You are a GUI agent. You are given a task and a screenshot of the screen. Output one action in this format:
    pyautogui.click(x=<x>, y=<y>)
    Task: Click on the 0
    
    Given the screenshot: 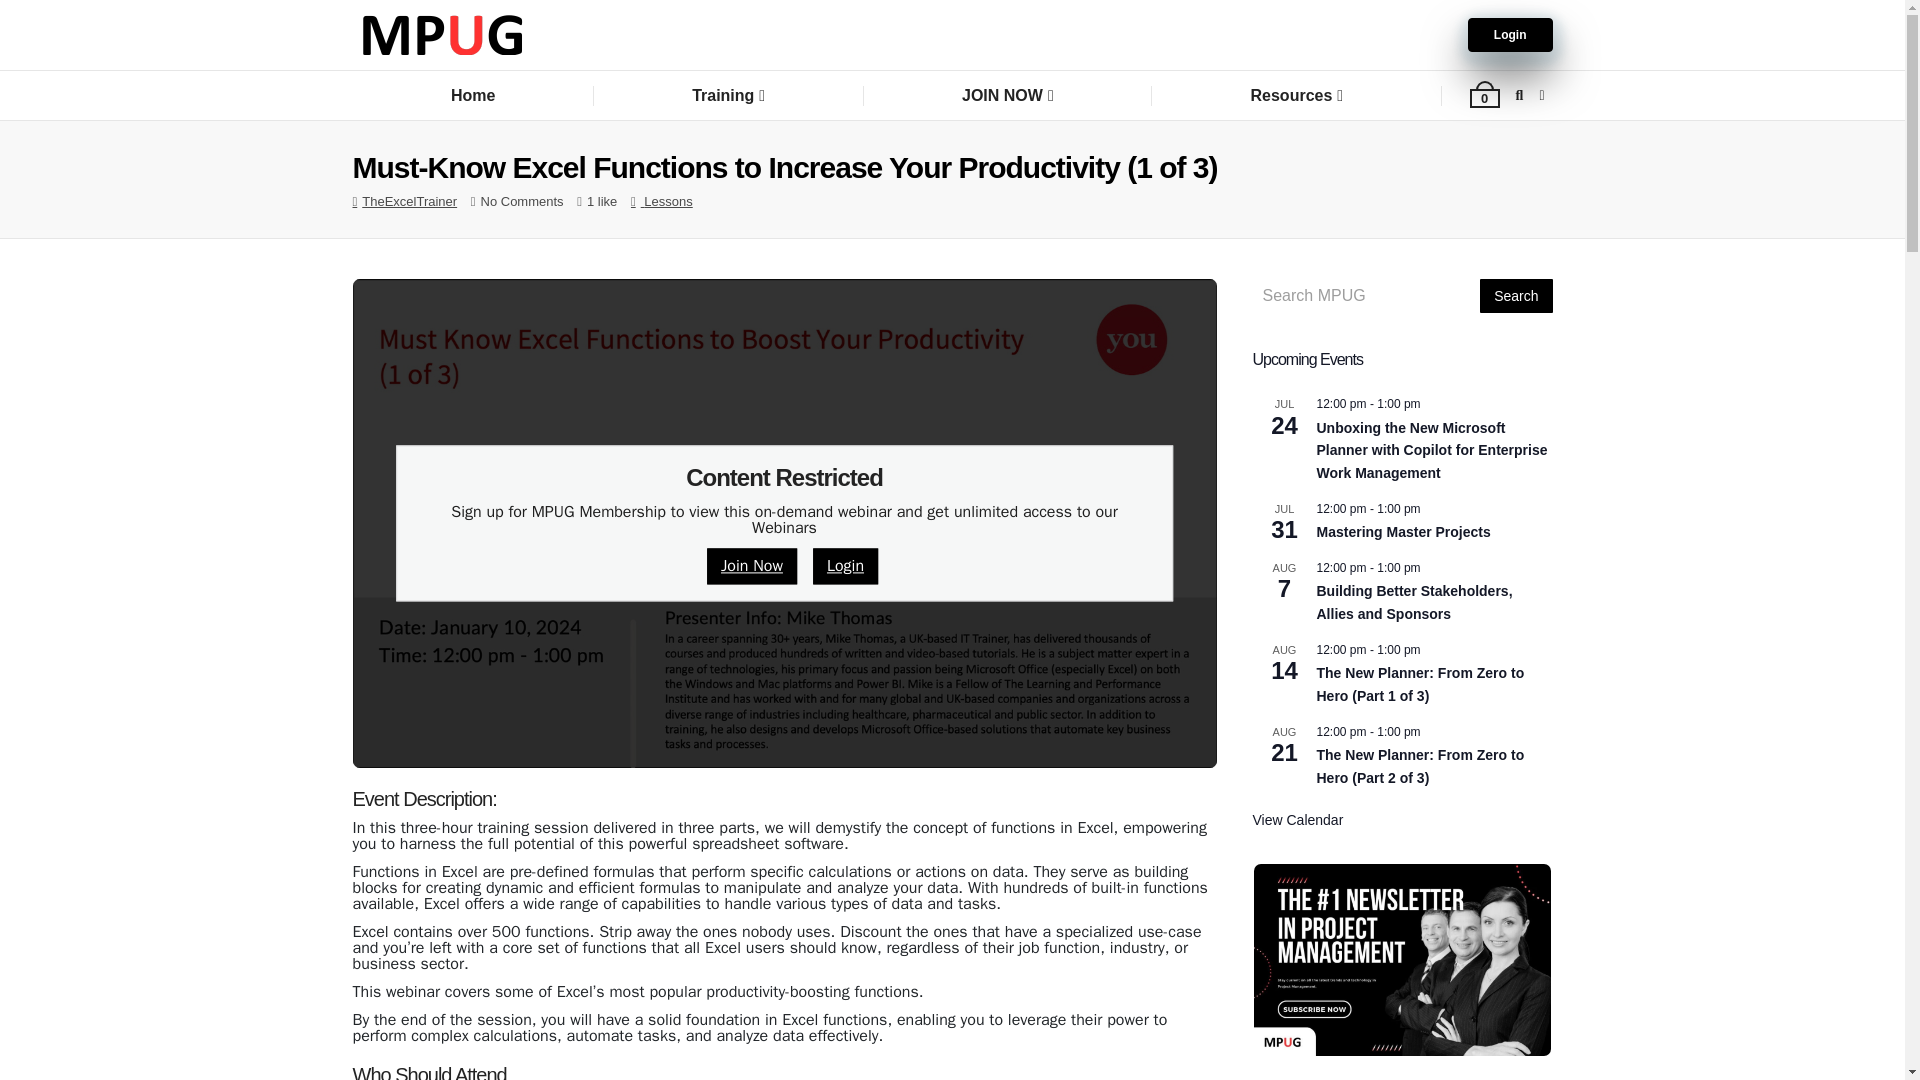 What is the action you would take?
    pyautogui.click(x=1484, y=98)
    